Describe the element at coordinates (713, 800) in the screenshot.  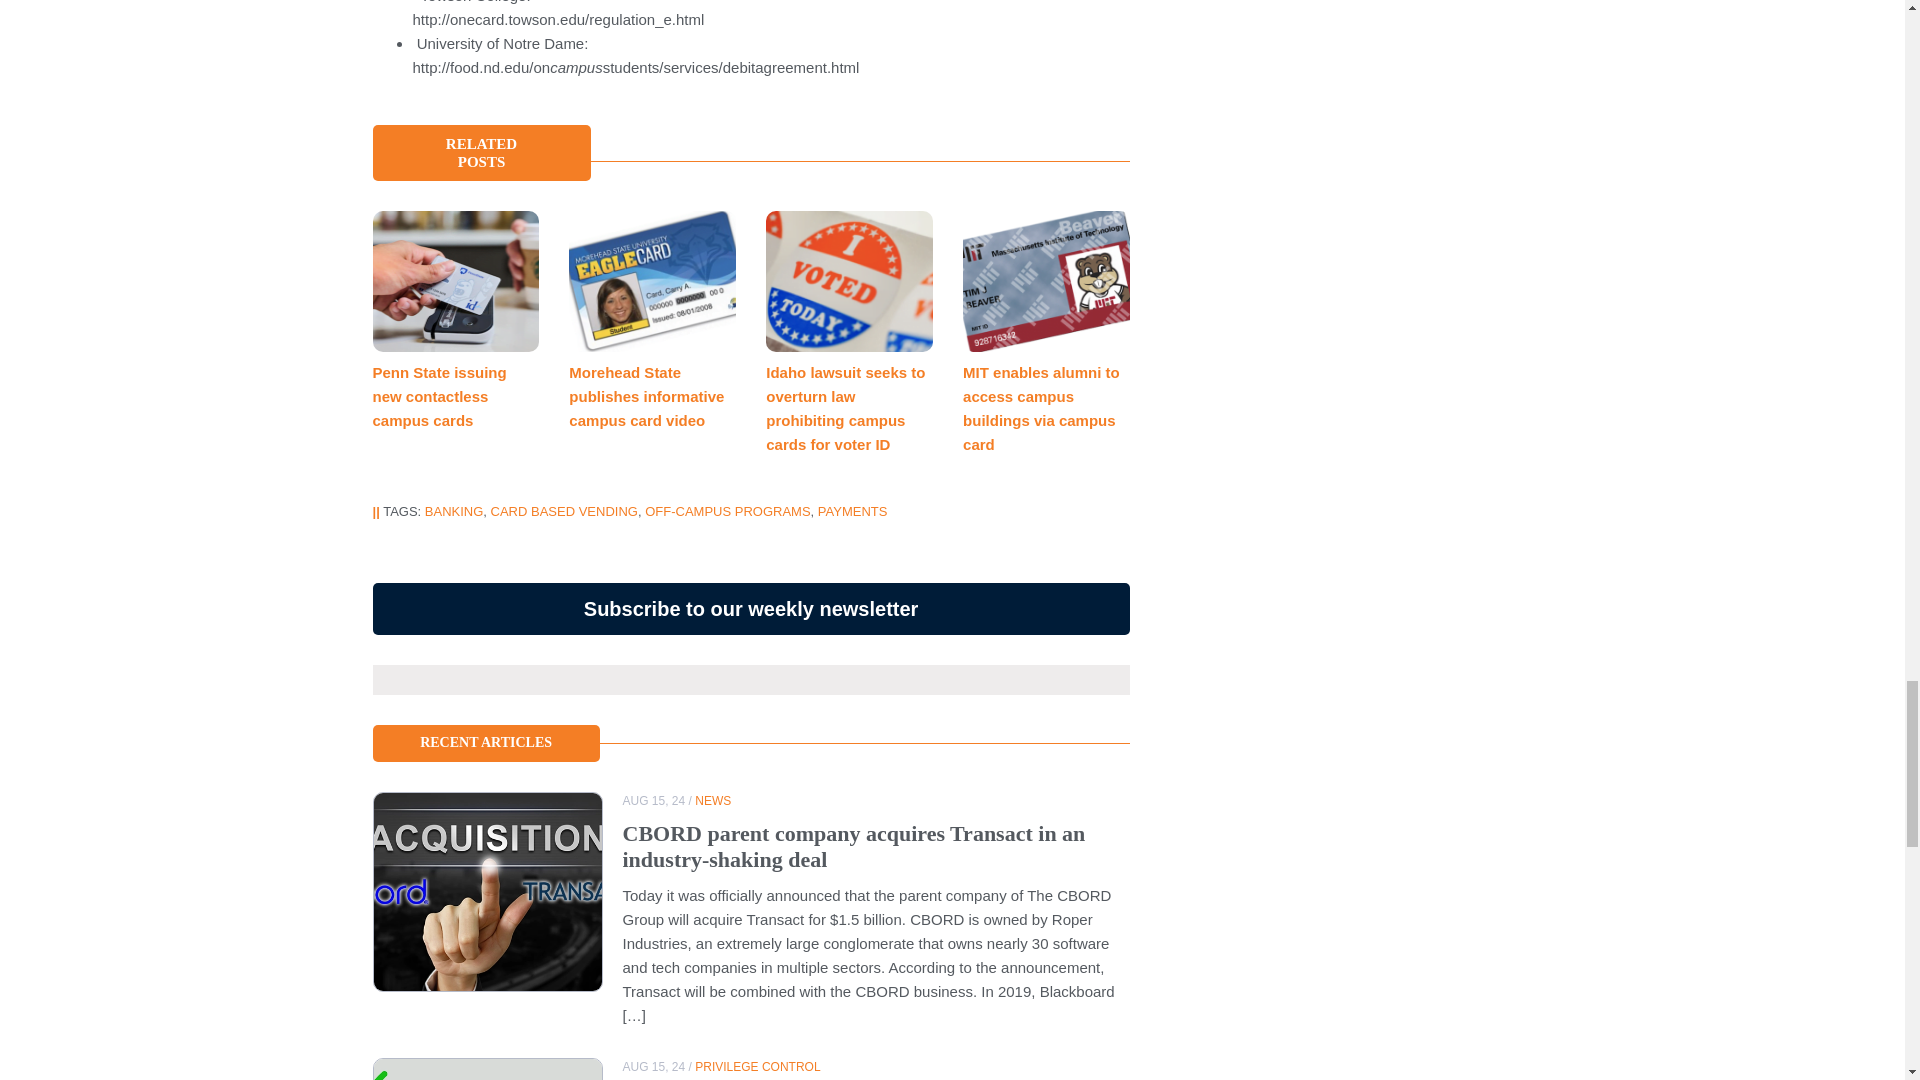
I see `NEWS` at that location.